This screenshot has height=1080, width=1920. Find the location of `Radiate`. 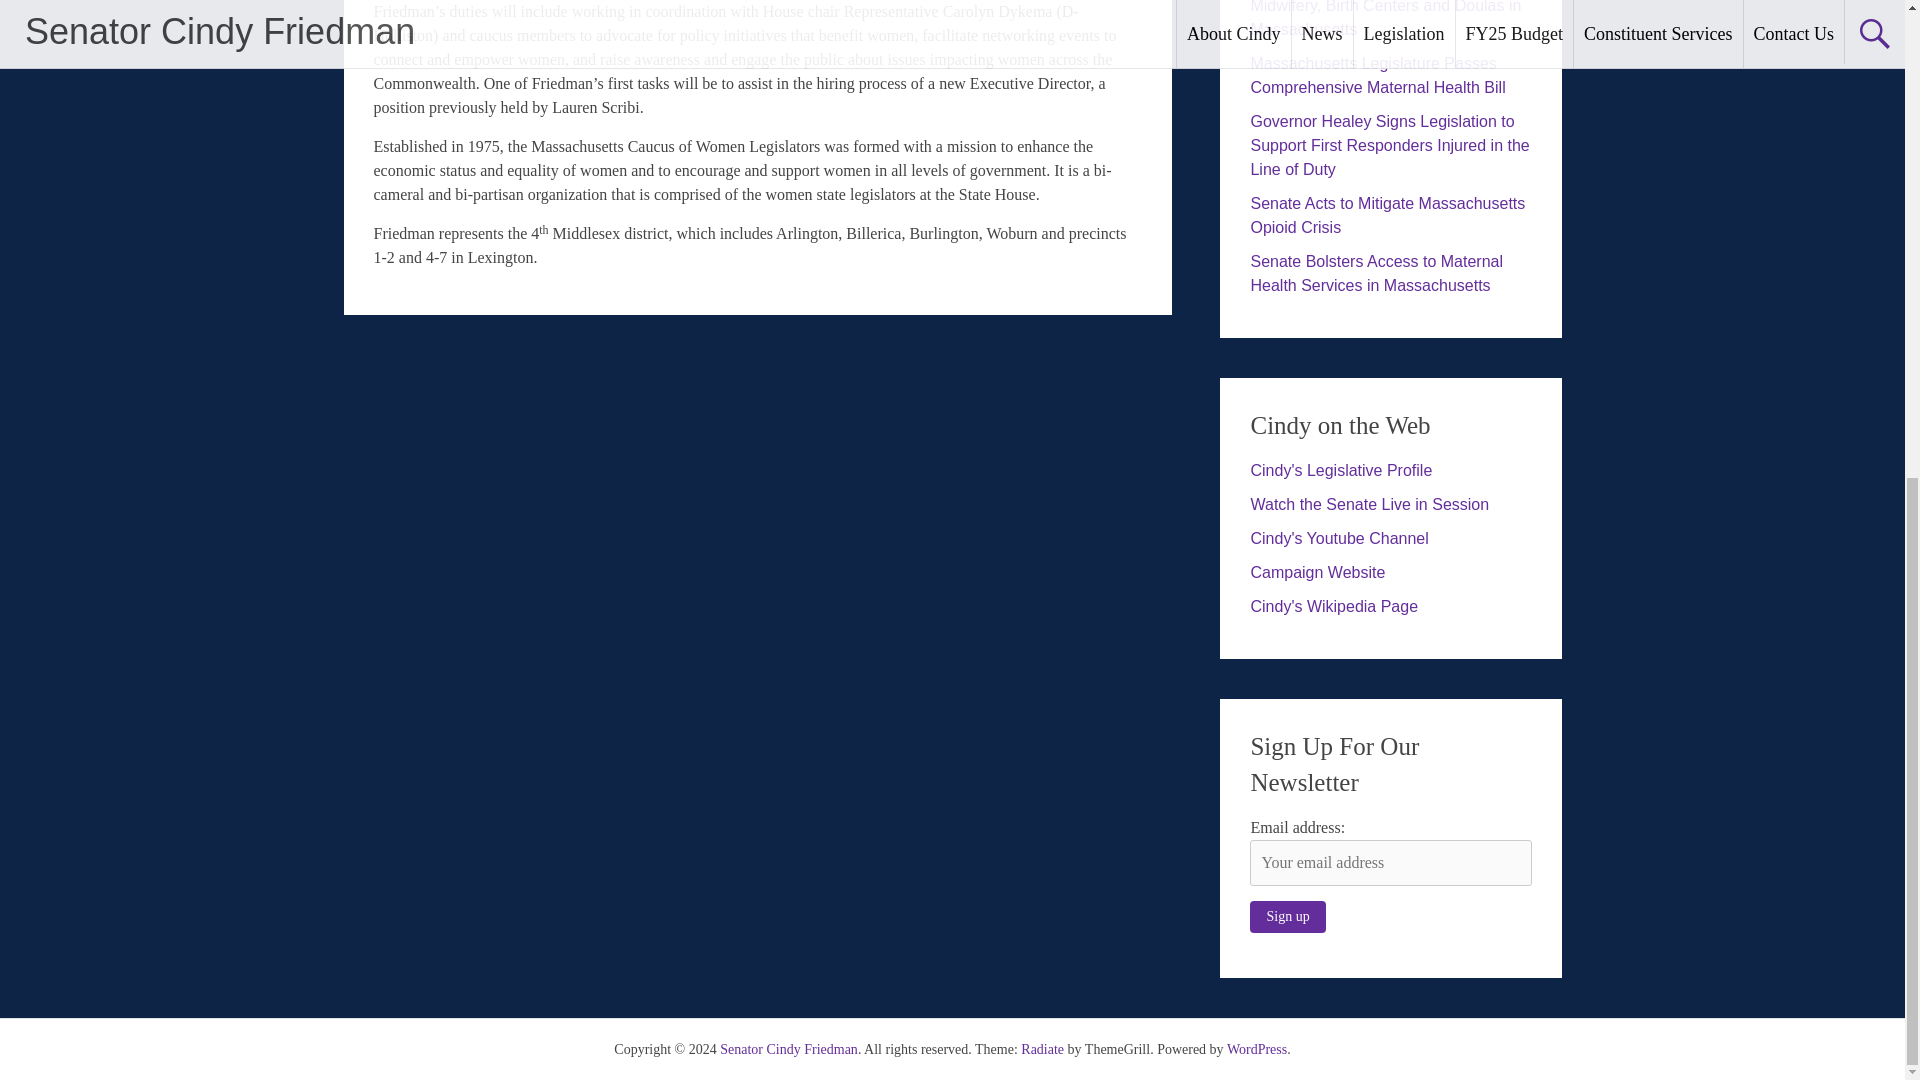

Radiate is located at coordinates (1042, 1050).